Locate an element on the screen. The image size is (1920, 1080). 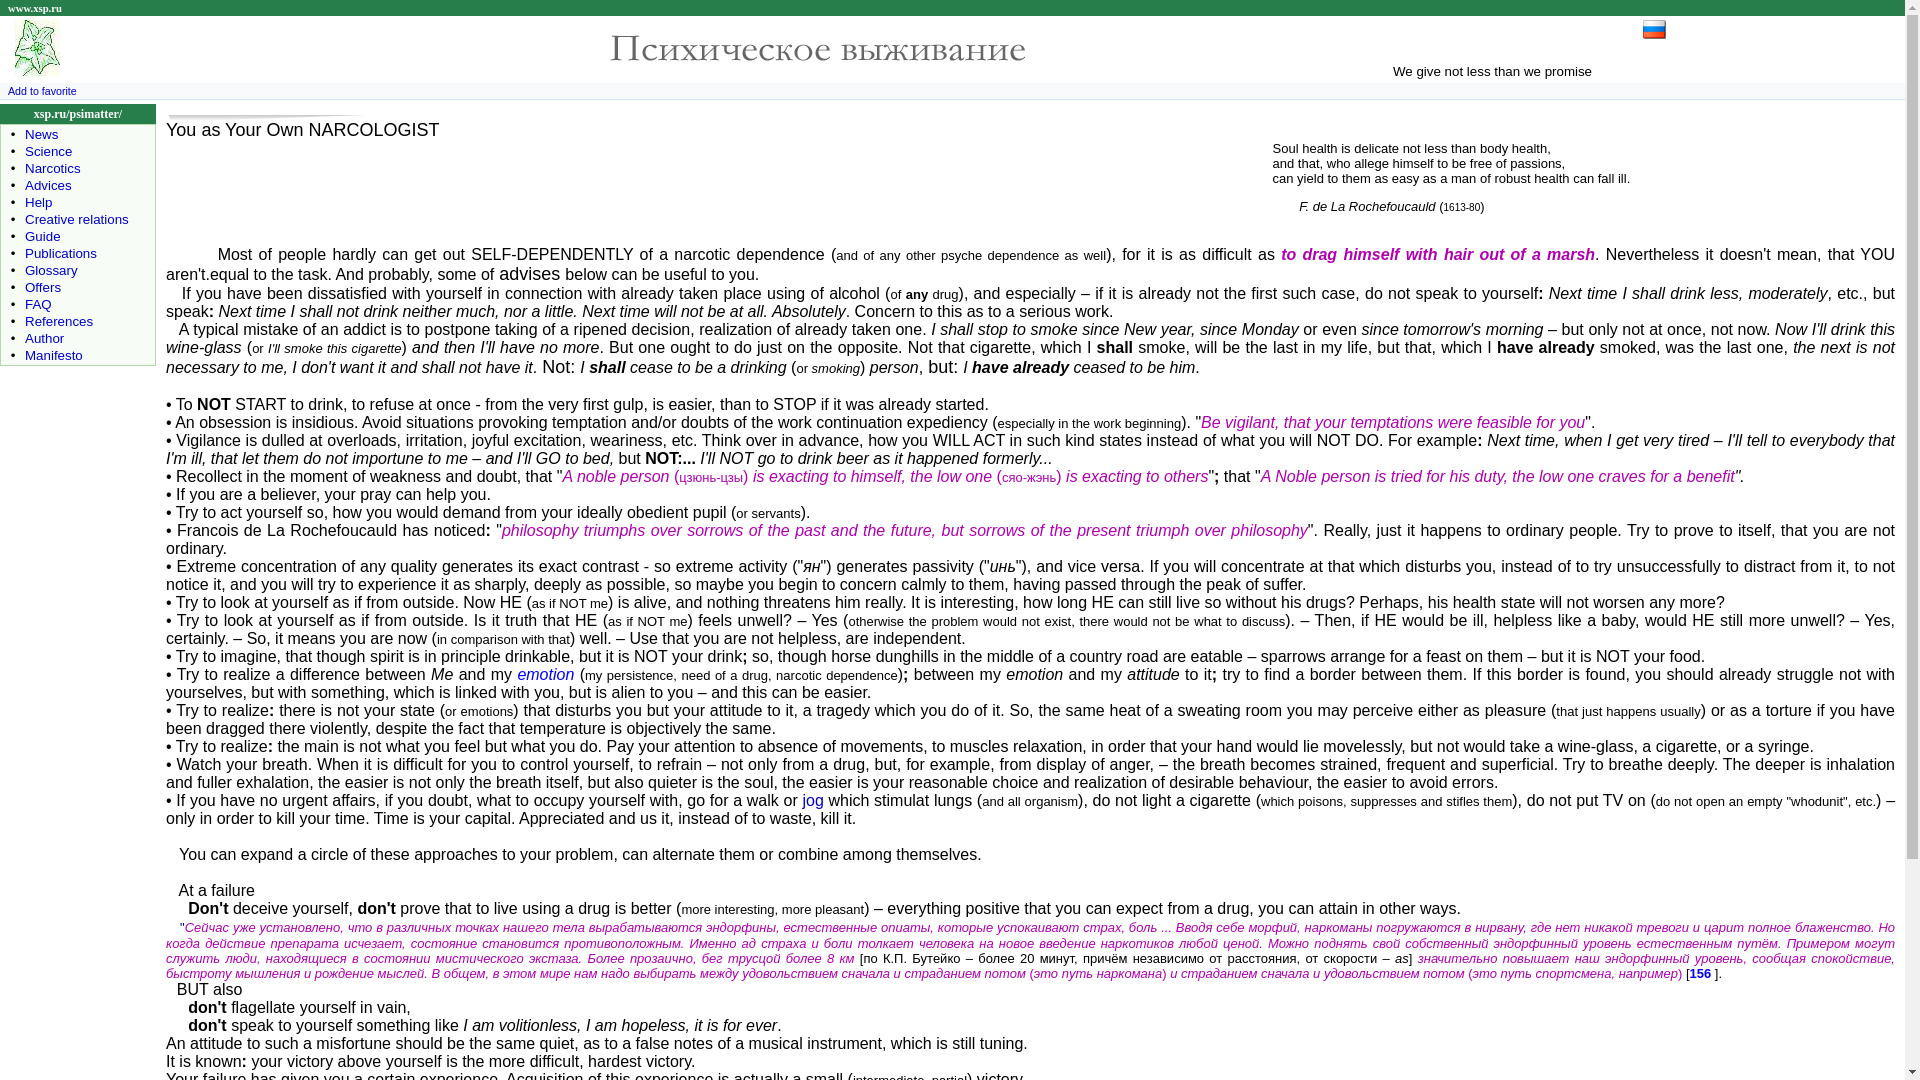
Advices is located at coordinates (48, 186).